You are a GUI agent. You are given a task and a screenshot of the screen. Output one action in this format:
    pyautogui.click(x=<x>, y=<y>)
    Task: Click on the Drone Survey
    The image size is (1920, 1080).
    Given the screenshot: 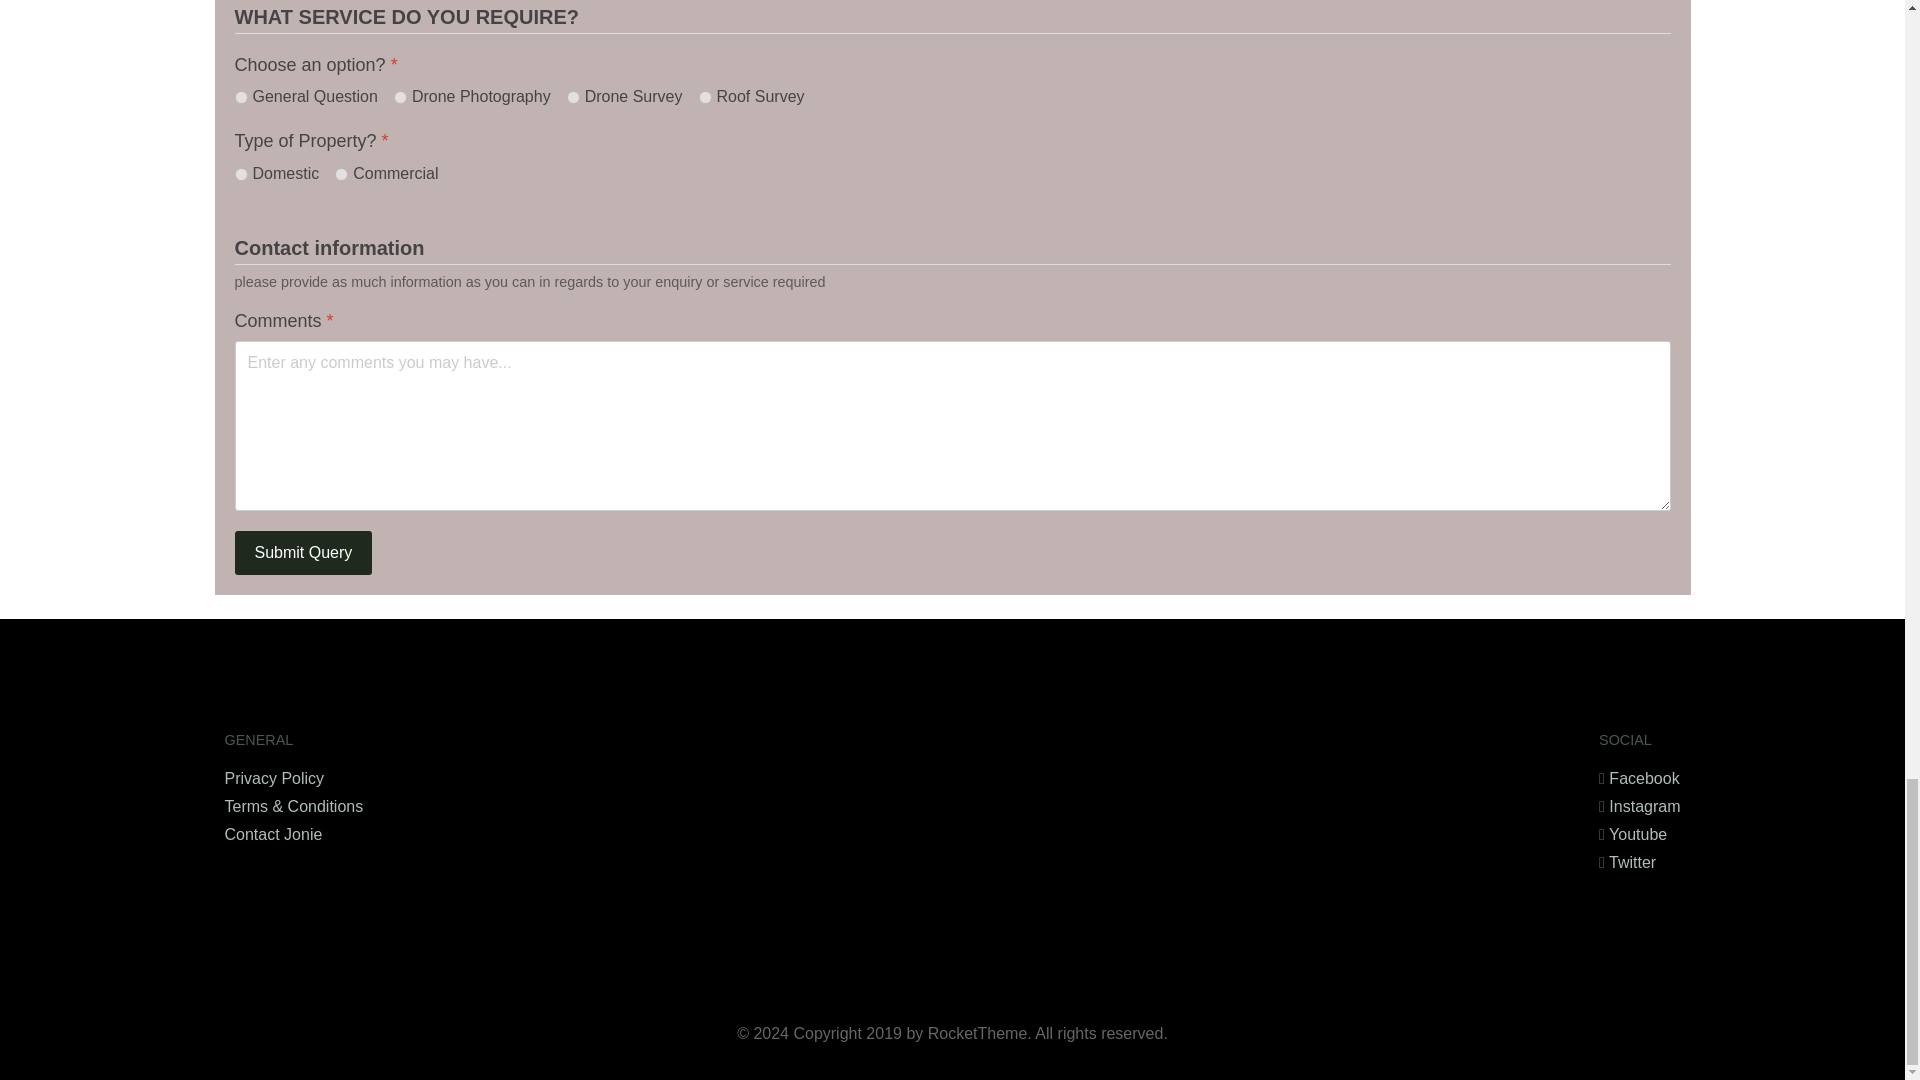 What is the action you would take?
    pyautogui.click(x=572, y=96)
    